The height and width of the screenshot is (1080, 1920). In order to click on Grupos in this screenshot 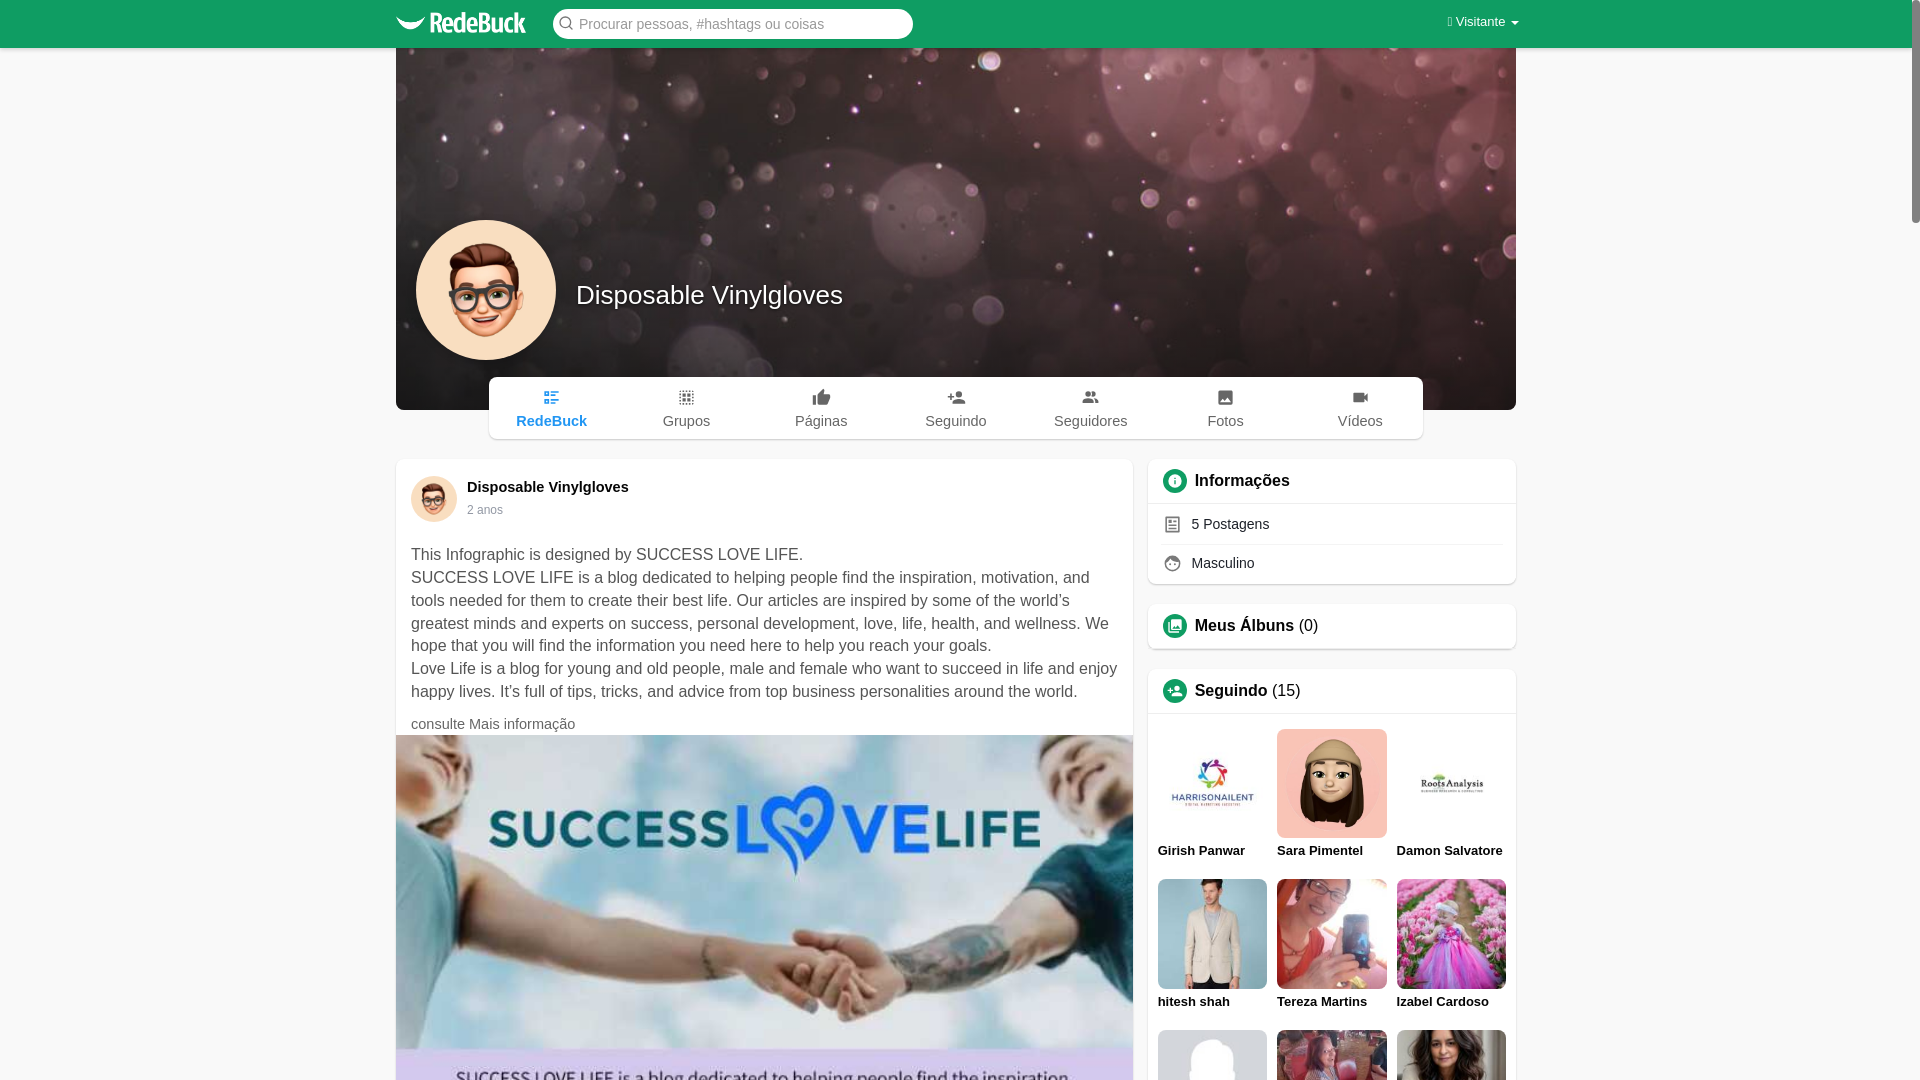, I will do `click(686, 407)`.